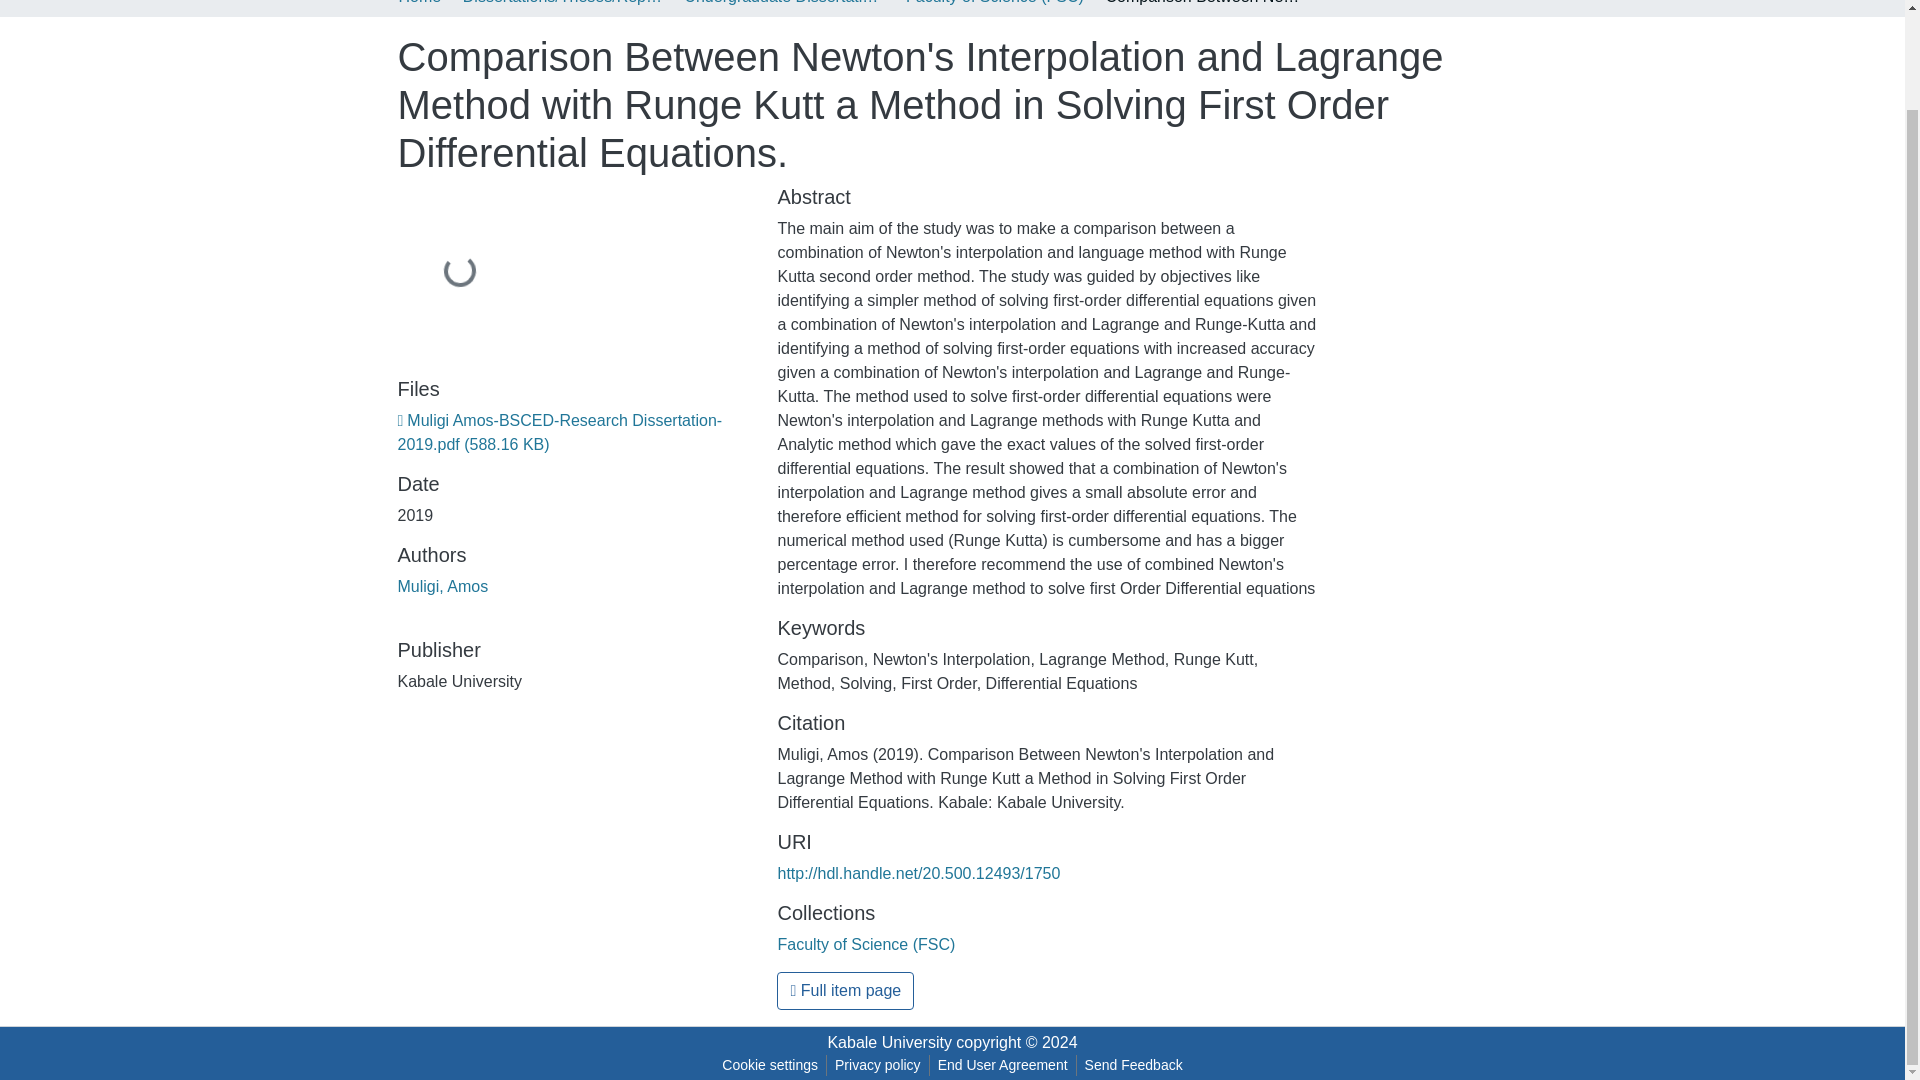 Image resolution: width=1920 pixels, height=1080 pixels. I want to click on Undergraduate Dissertations, so click(783, 4).